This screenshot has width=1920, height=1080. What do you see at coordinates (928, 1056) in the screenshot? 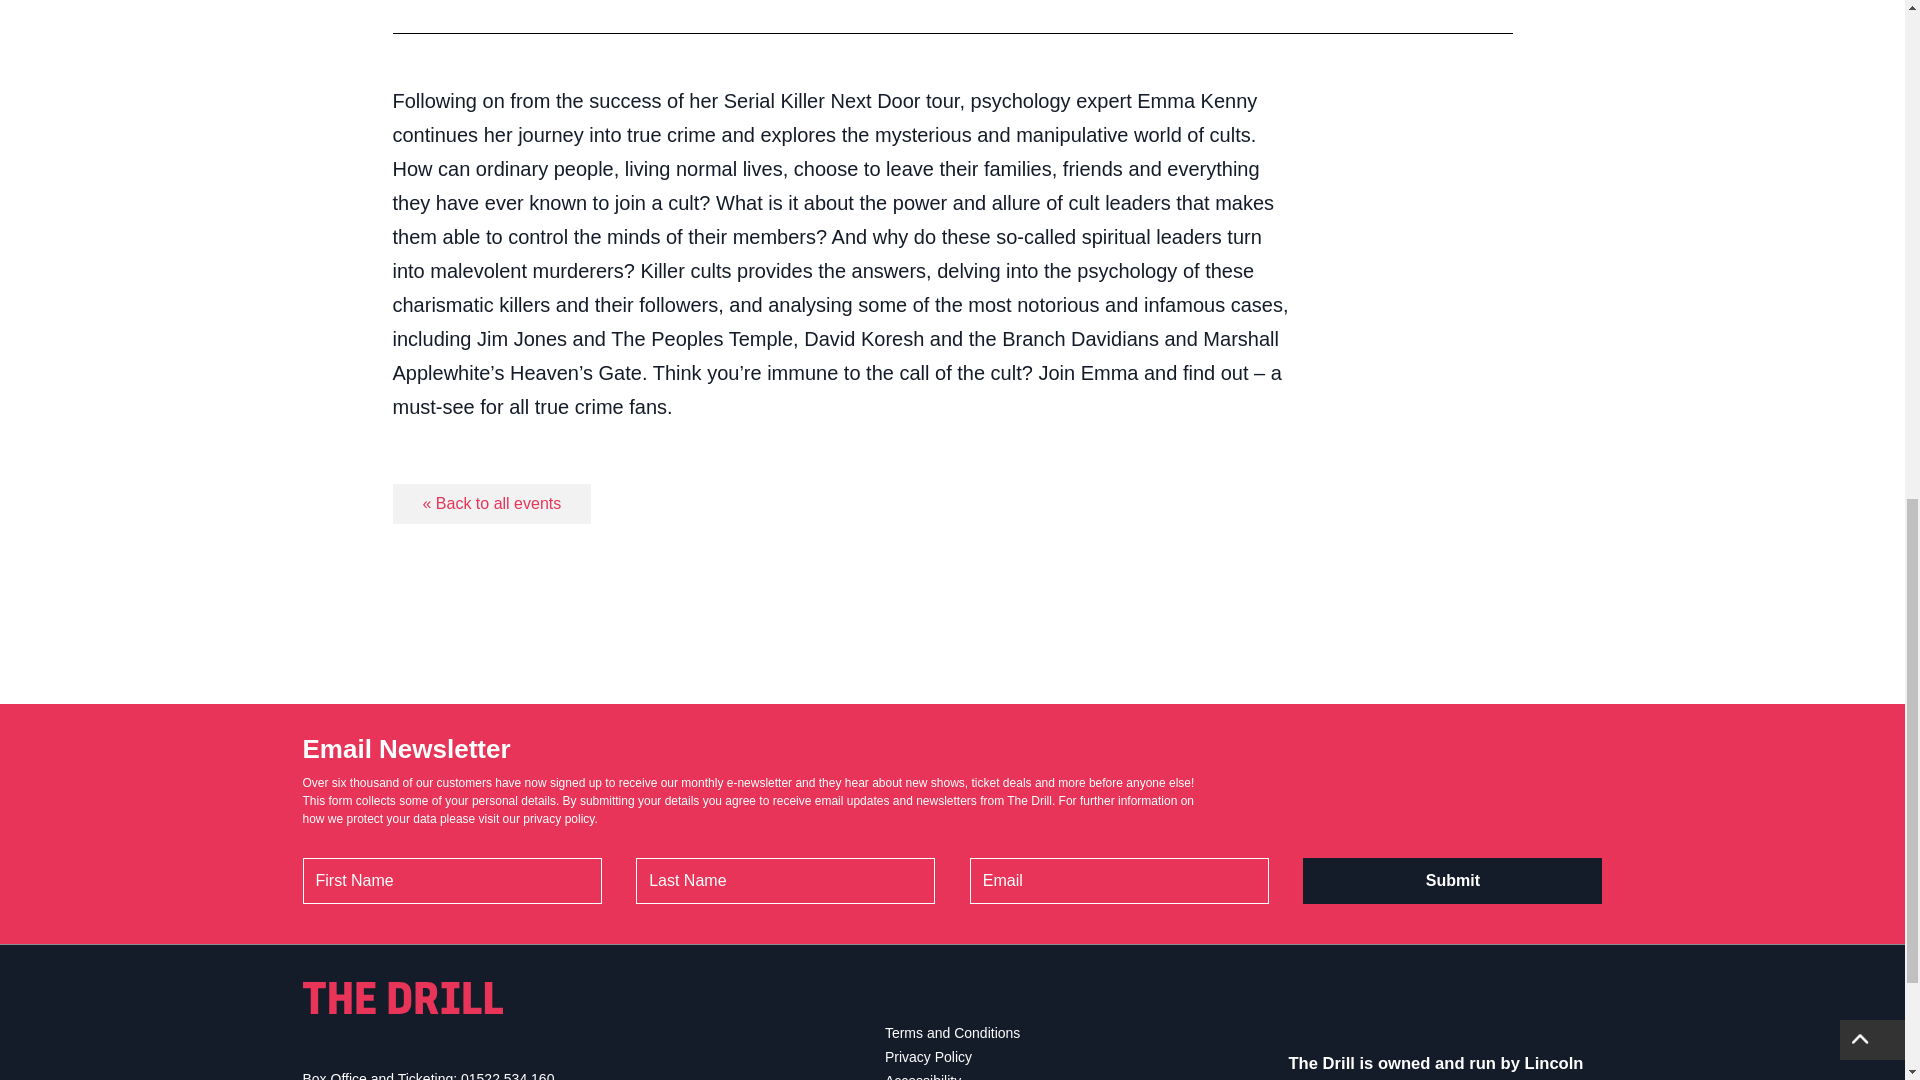
I see `Privacy Policy` at bounding box center [928, 1056].